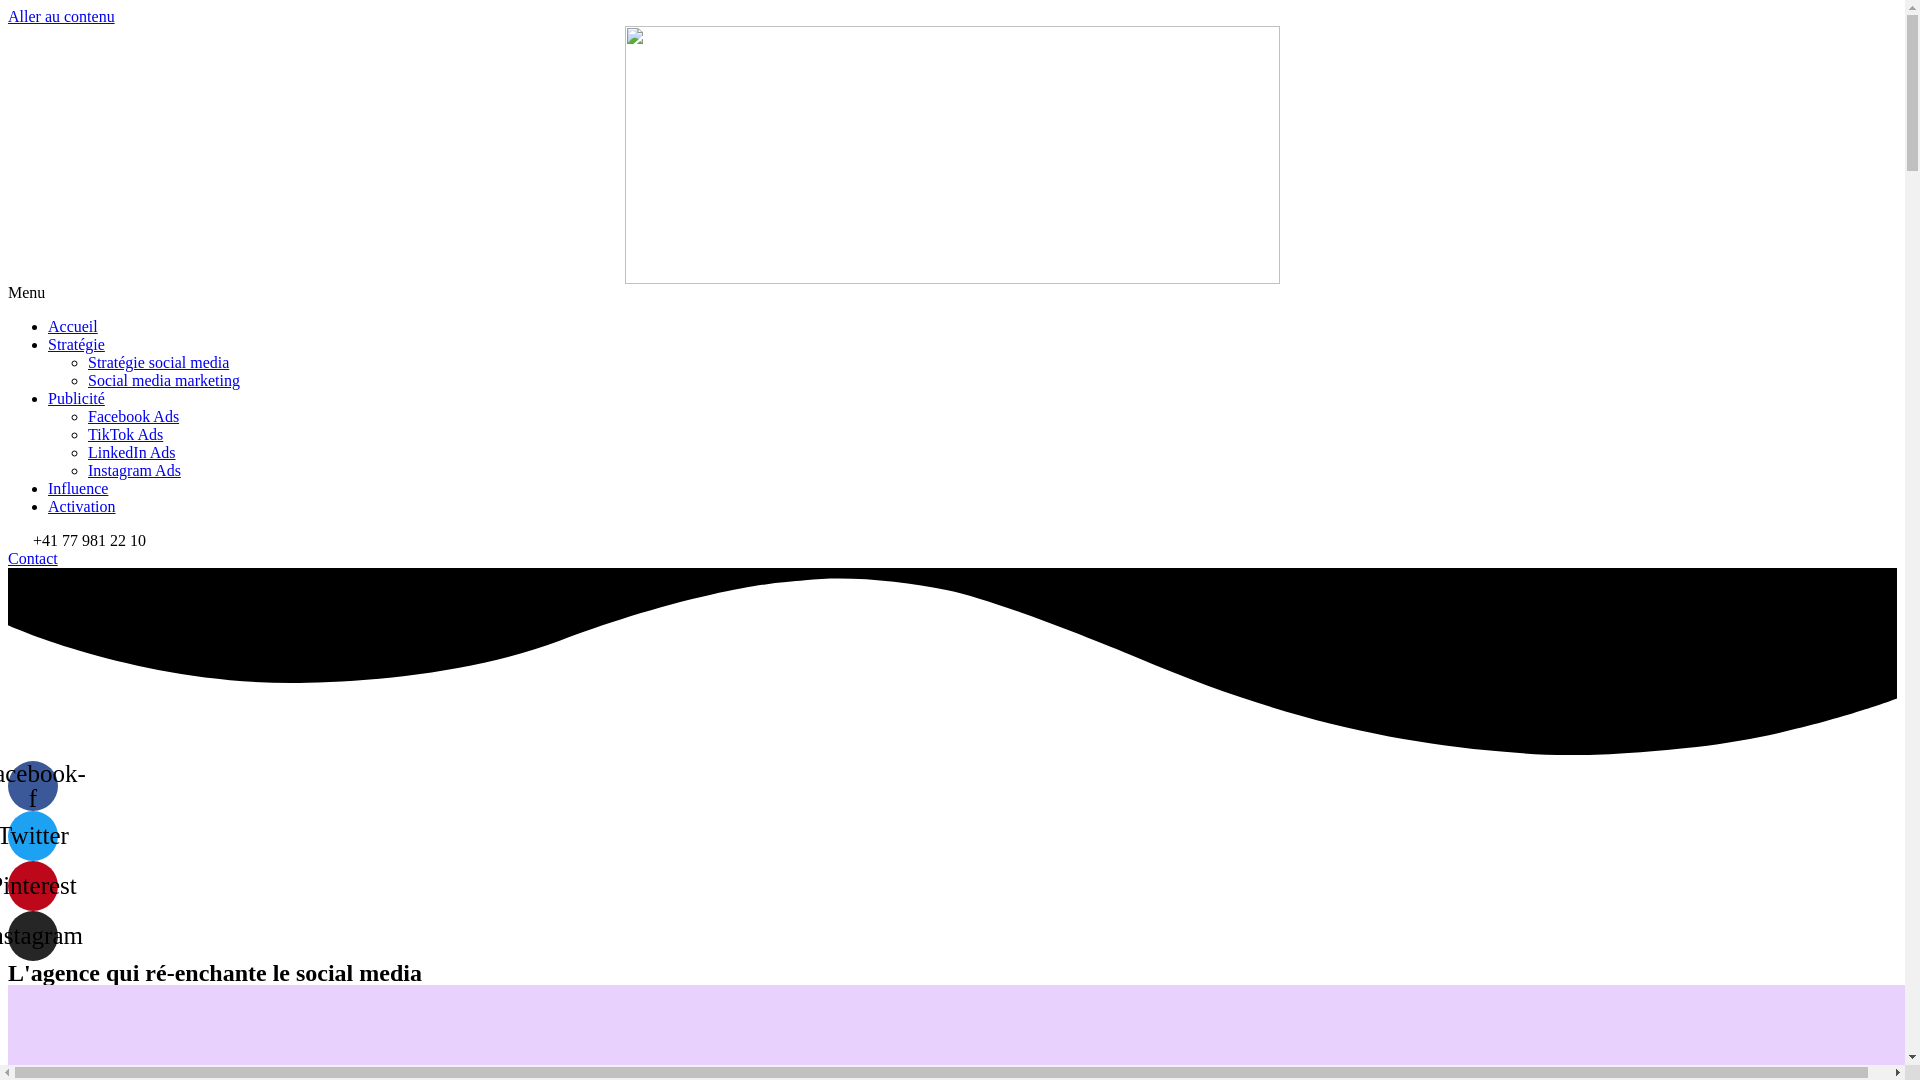 This screenshot has width=1920, height=1080. What do you see at coordinates (62, 16) in the screenshot?
I see `Aller au contenu` at bounding box center [62, 16].